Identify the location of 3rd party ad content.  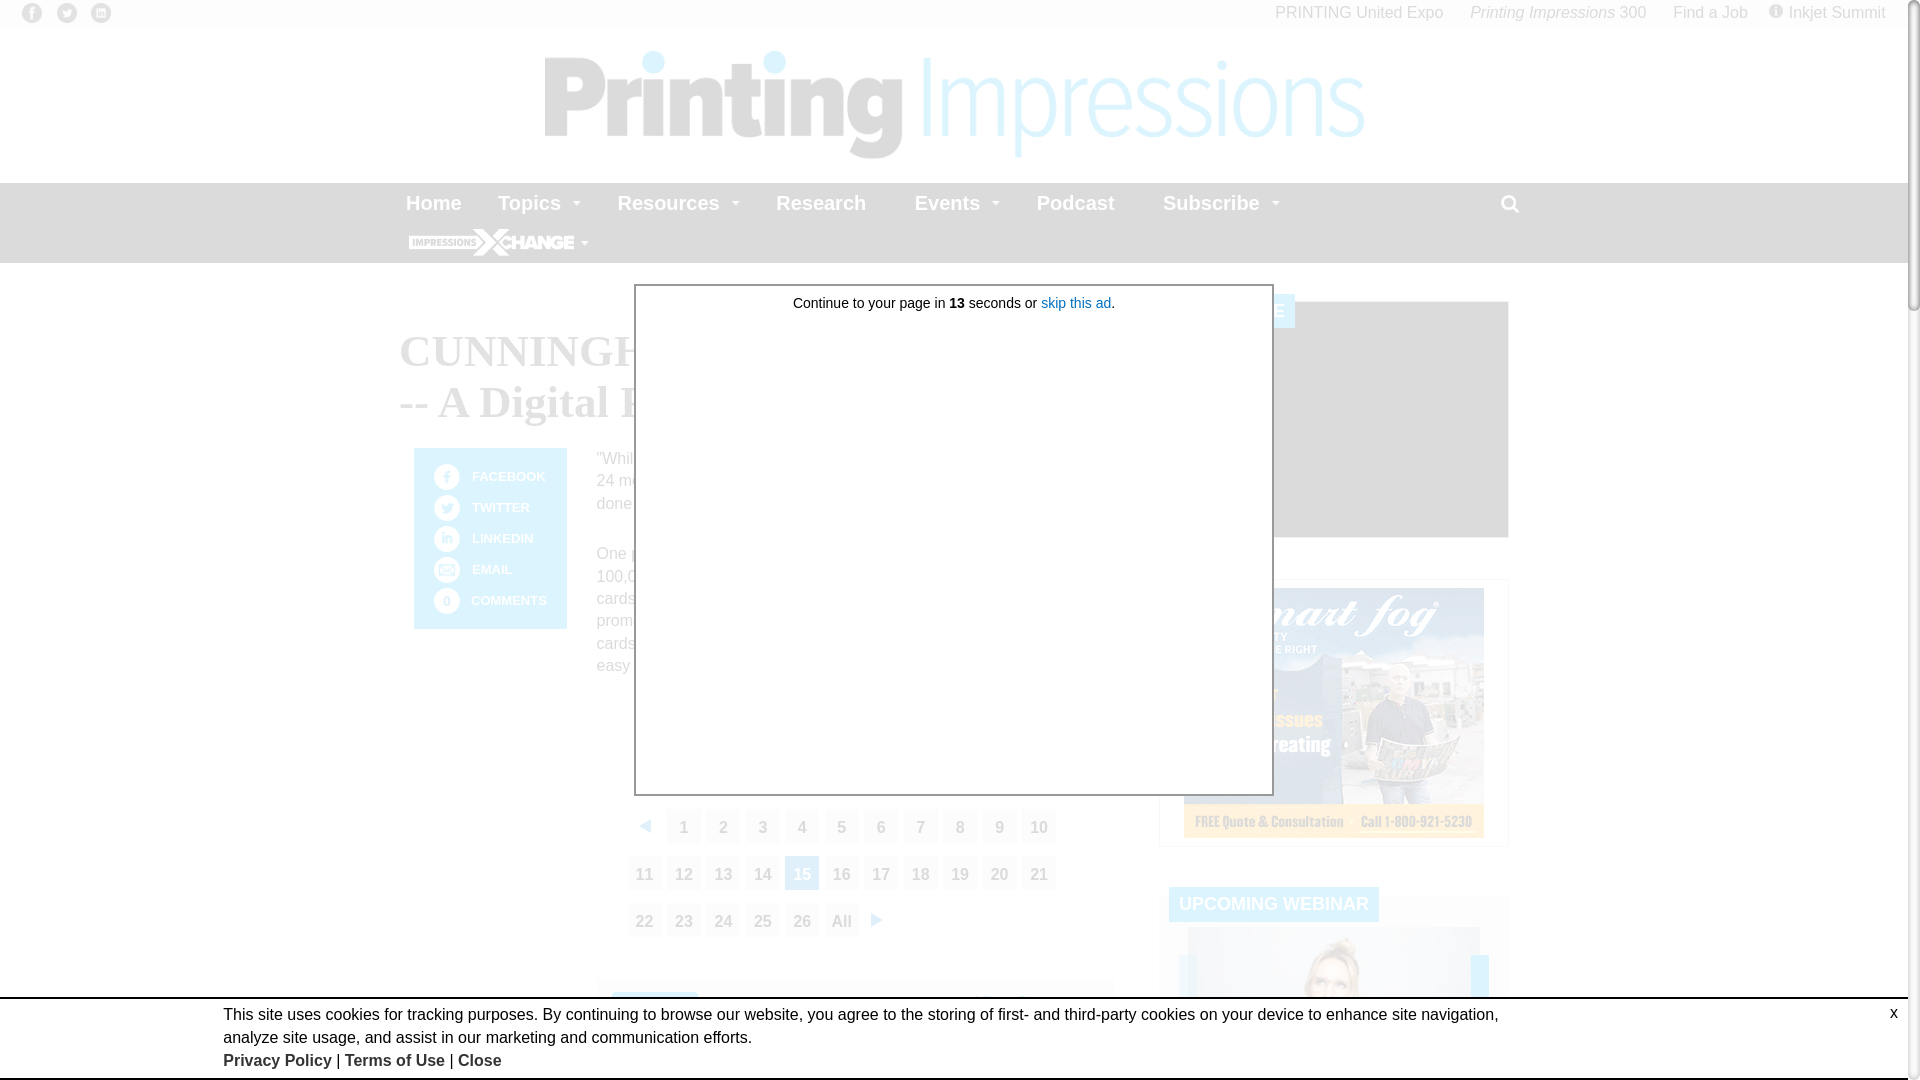
(1334, 712).